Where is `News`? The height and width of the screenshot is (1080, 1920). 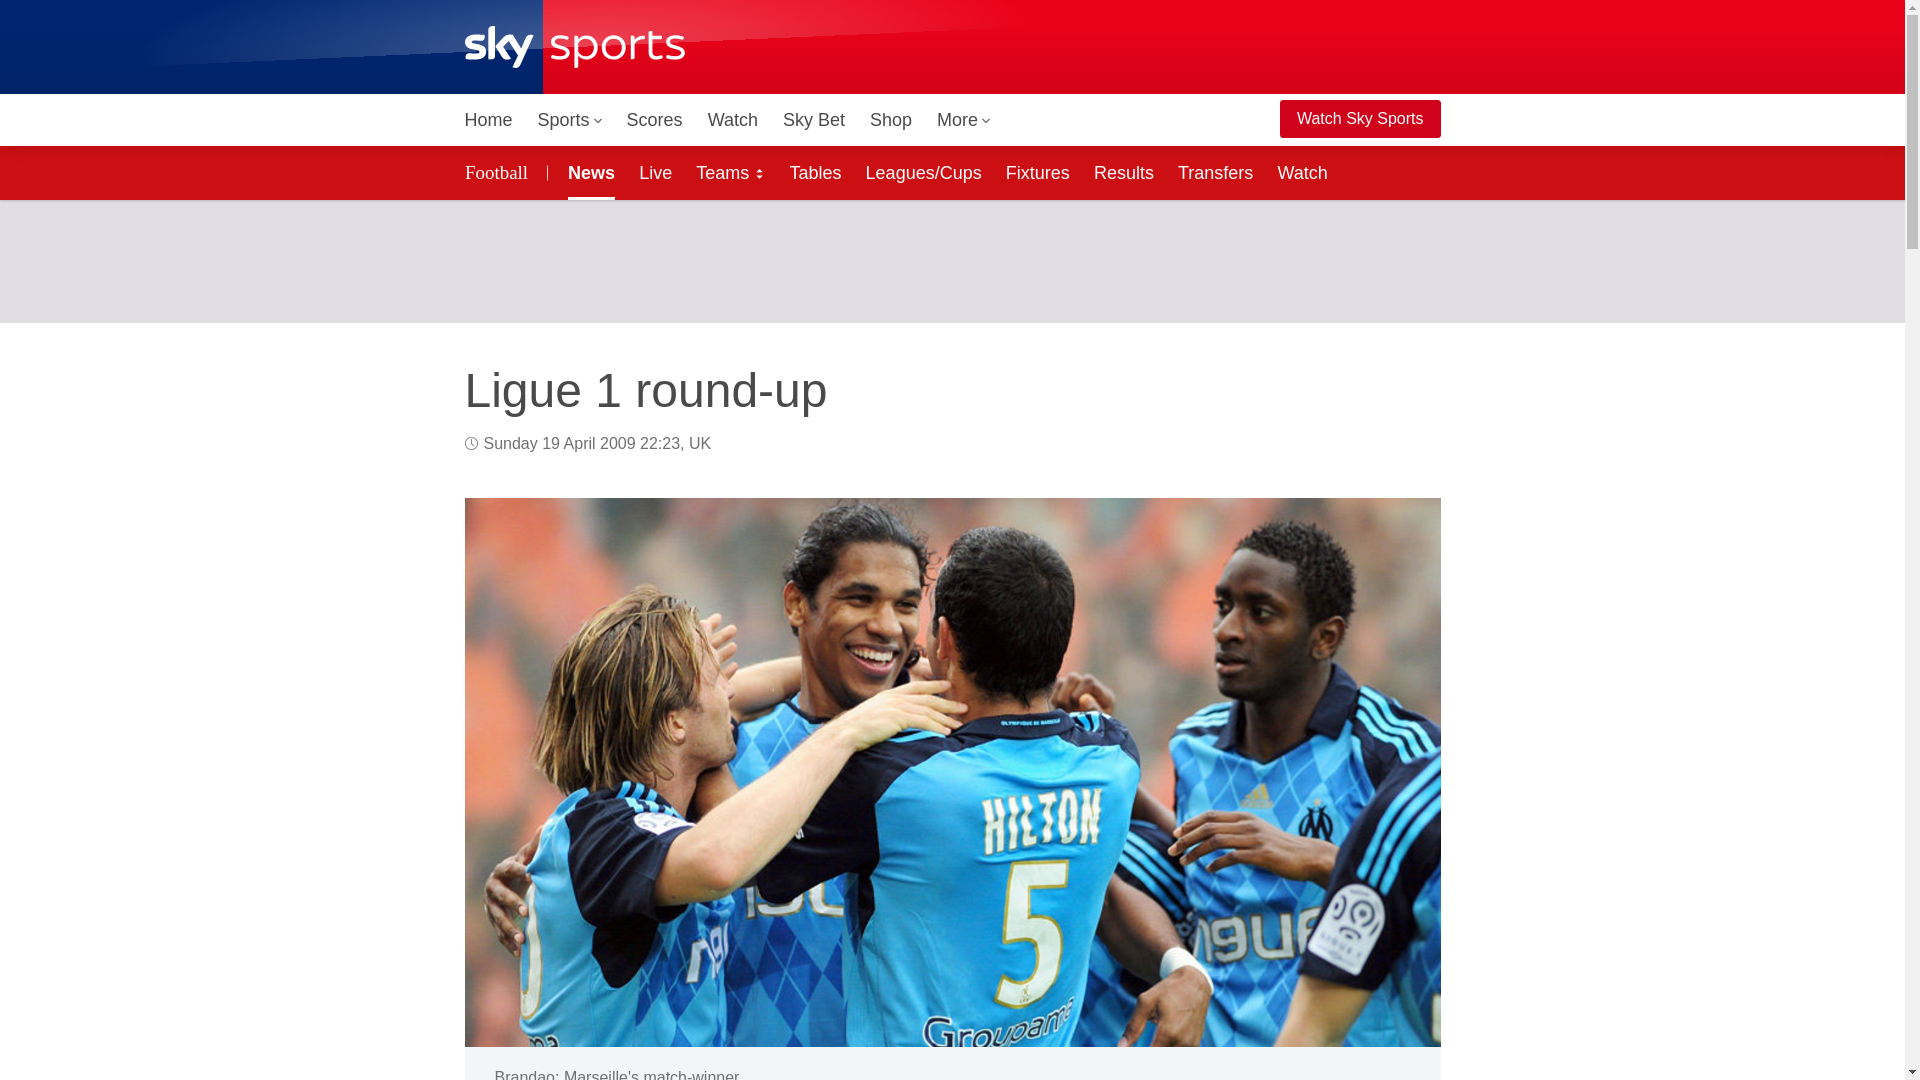 News is located at coordinates (587, 172).